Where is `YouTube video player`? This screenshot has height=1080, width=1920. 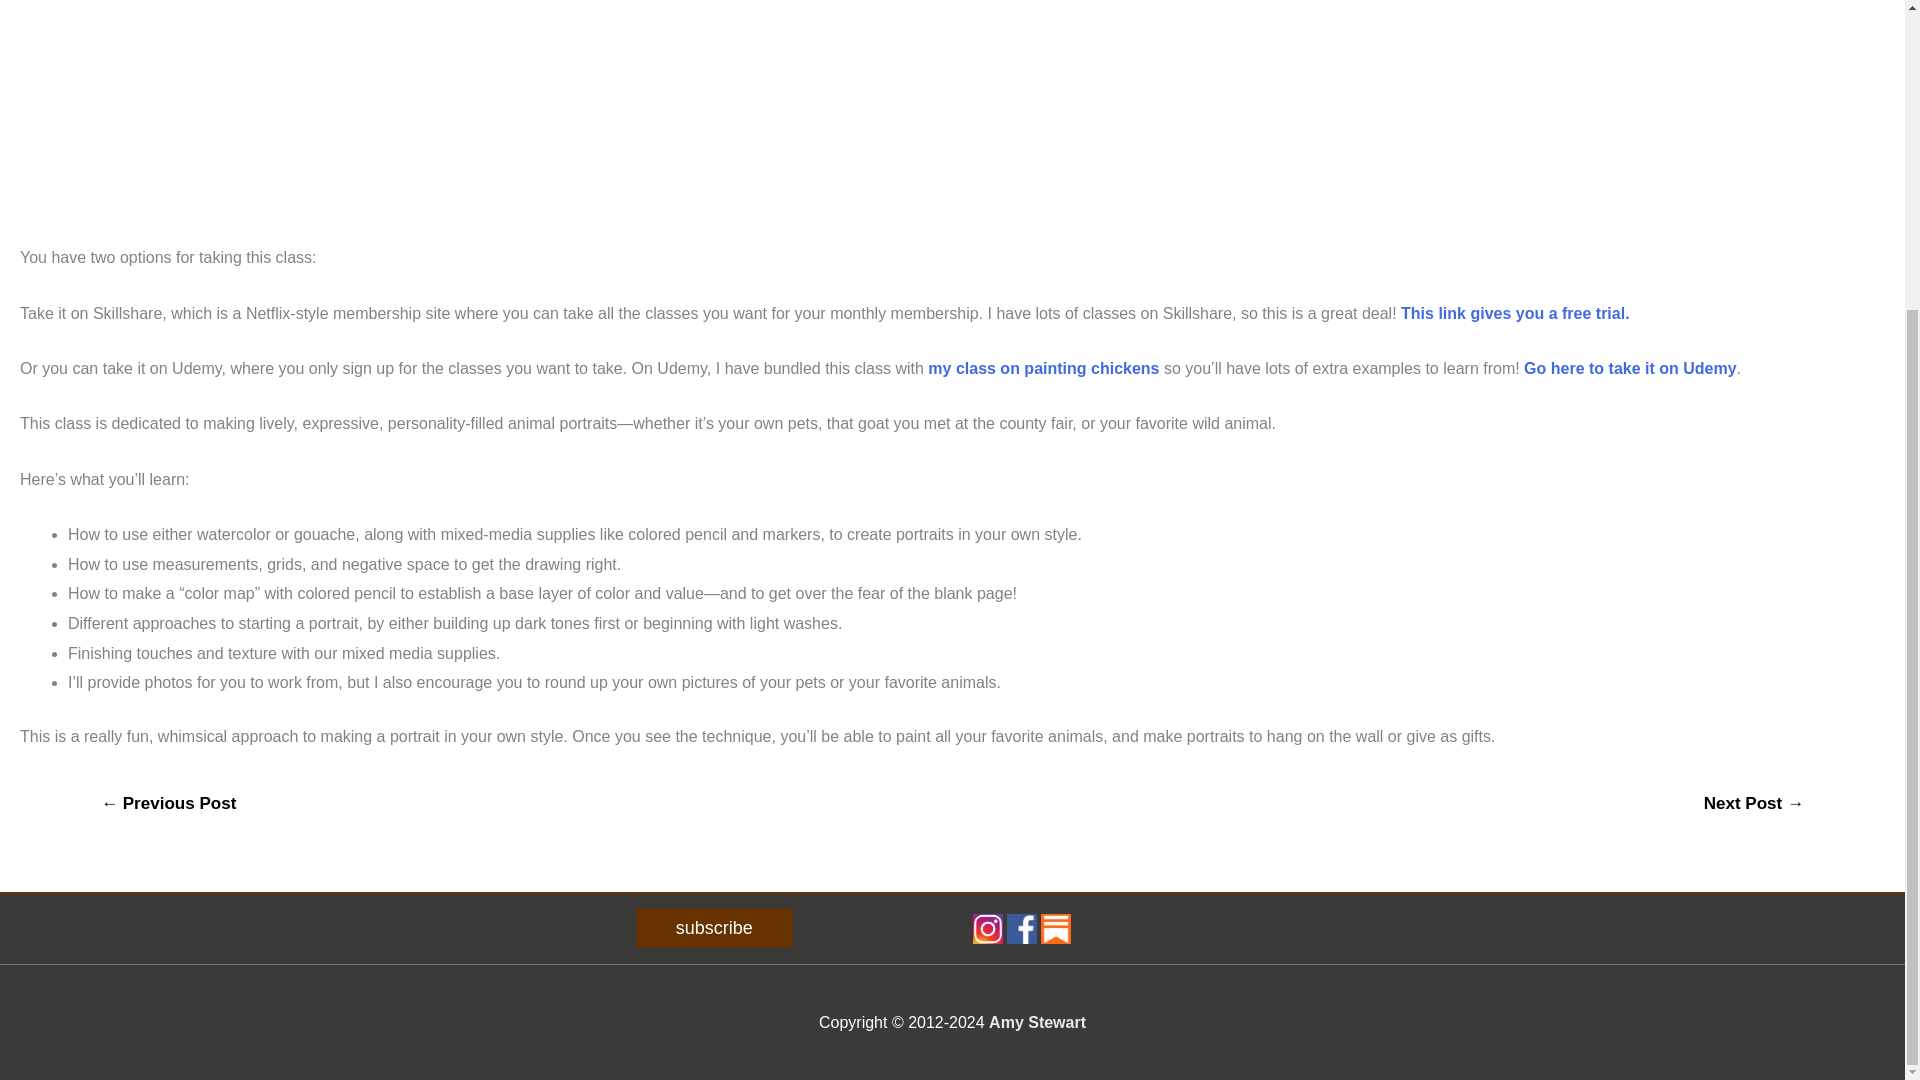
YouTube video player is located at coordinates (299, 104).